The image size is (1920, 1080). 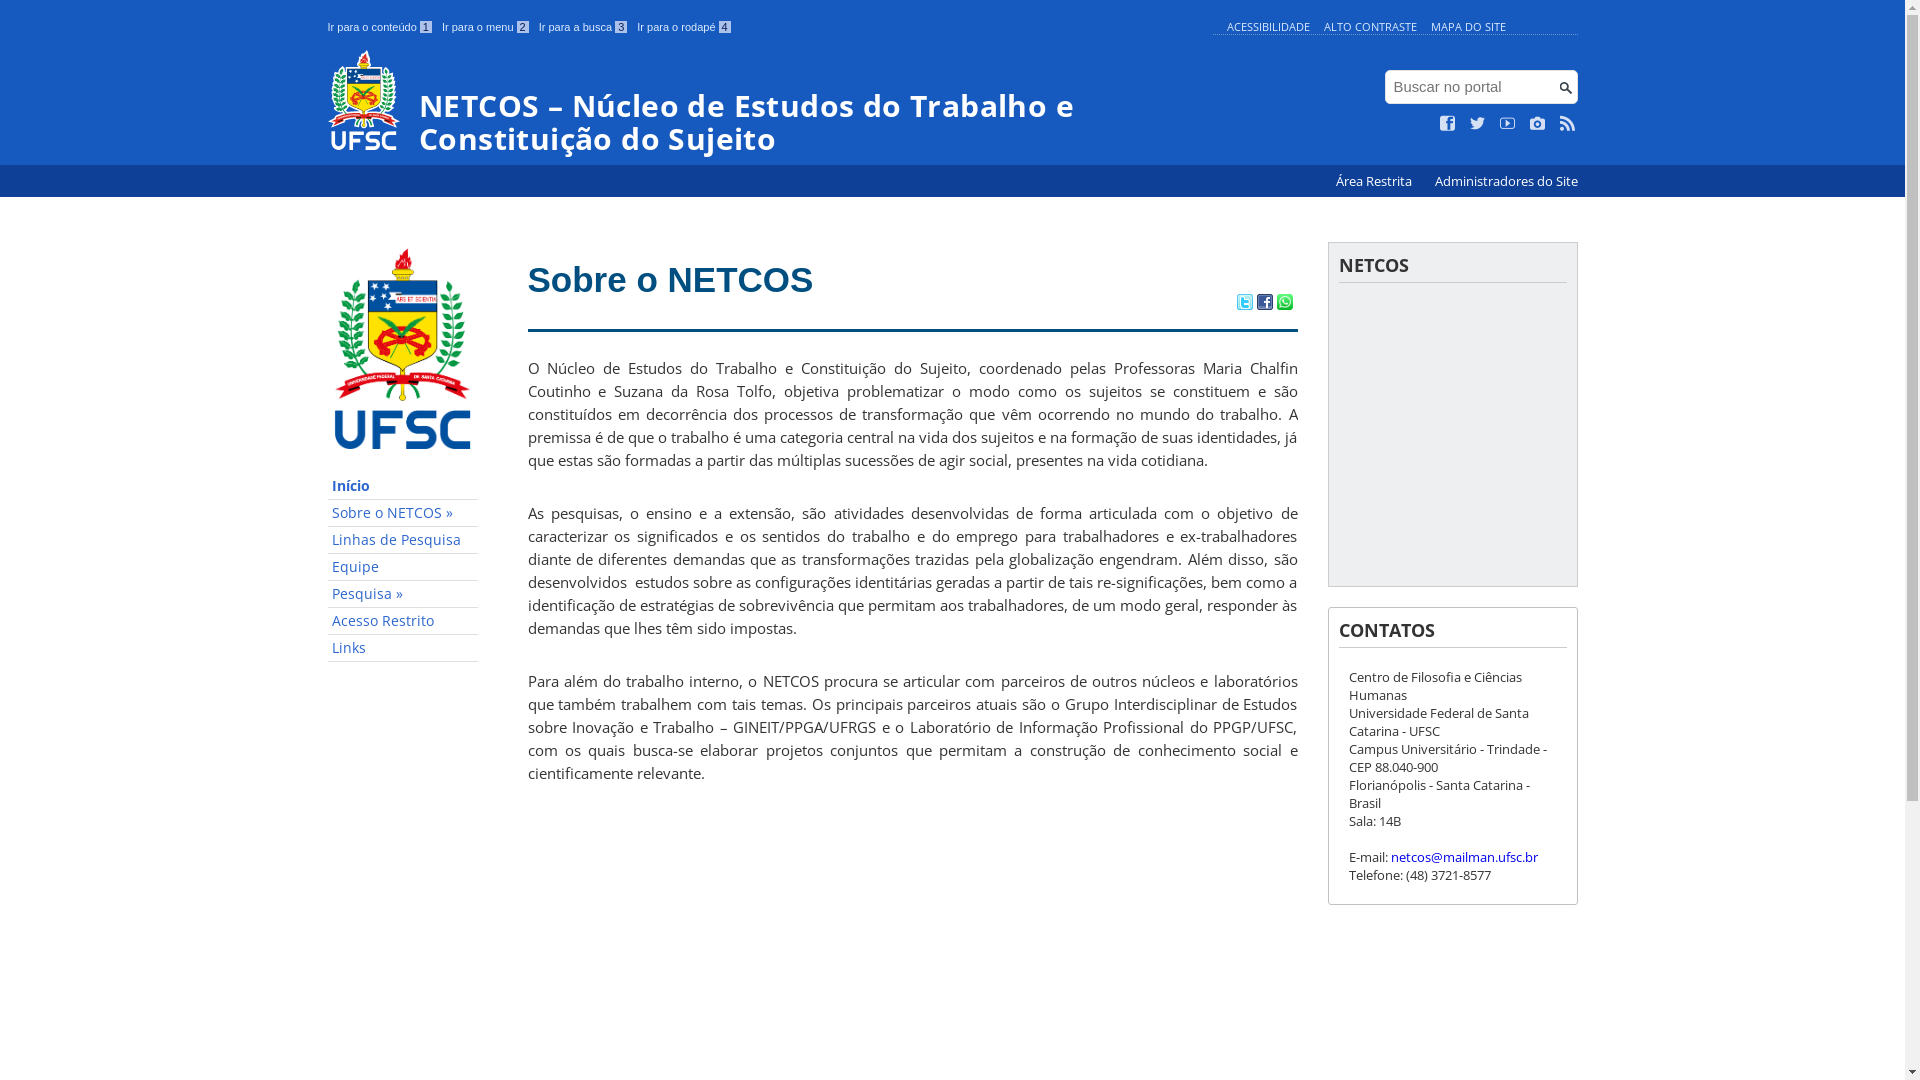 What do you see at coordinates (1370, 26) in the screenshot?
I see `ALTO CONTRASTE` at bounding box center [1370, 26].